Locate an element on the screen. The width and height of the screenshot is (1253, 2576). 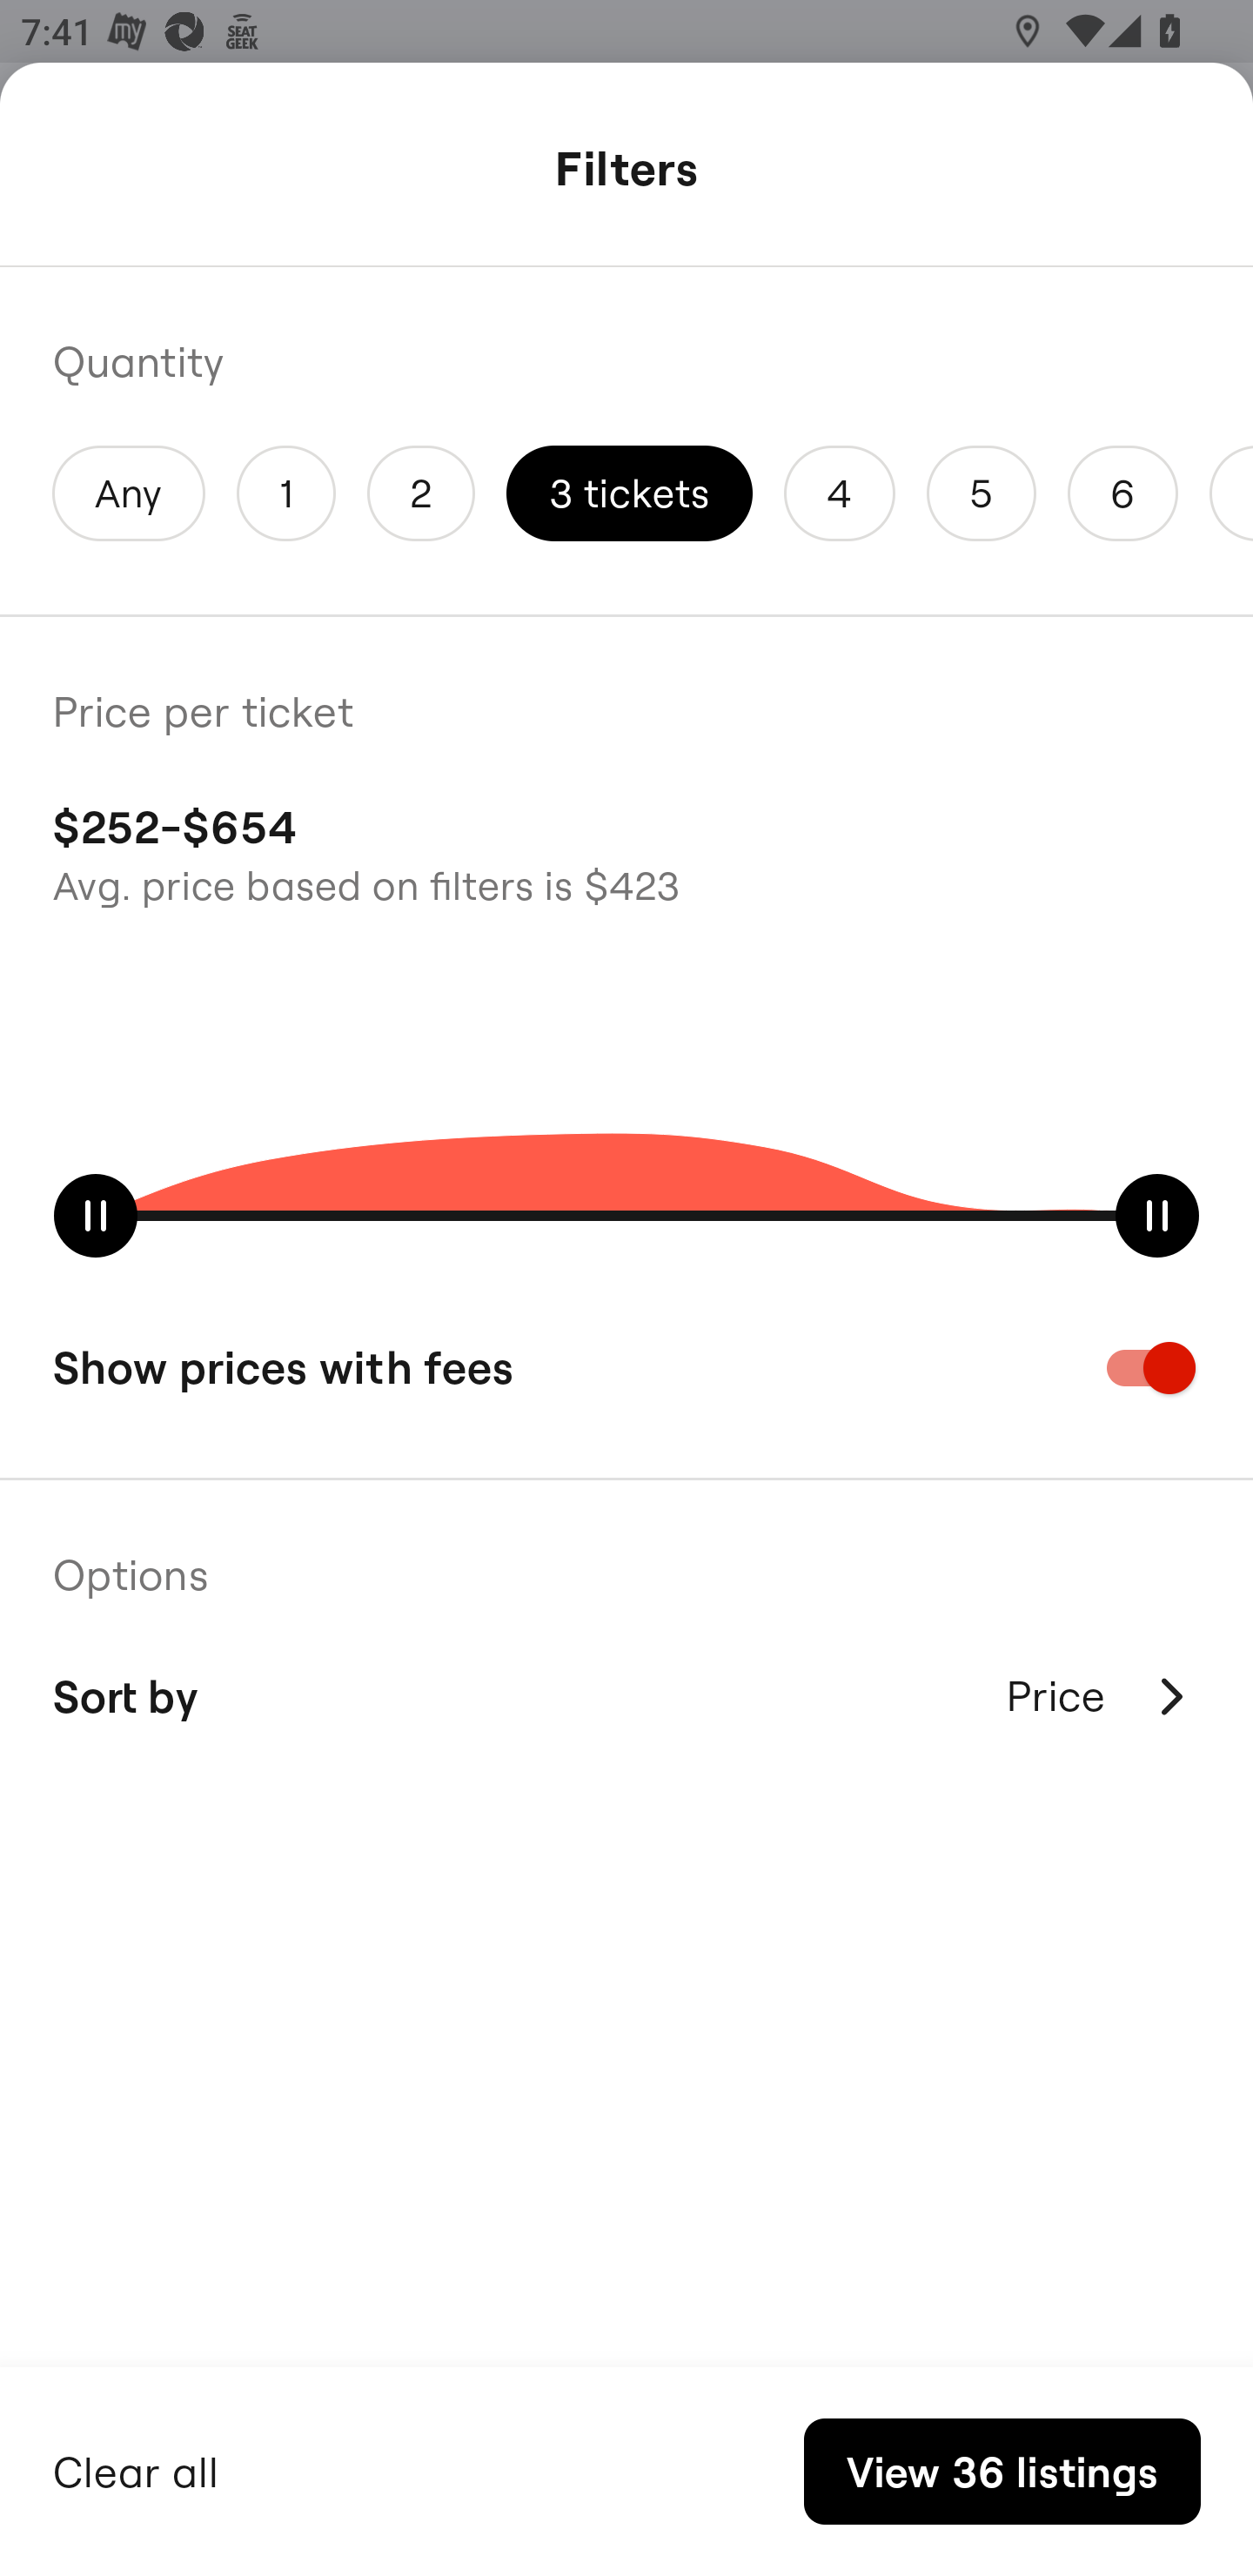
4 is located at coordinates (839, 493).